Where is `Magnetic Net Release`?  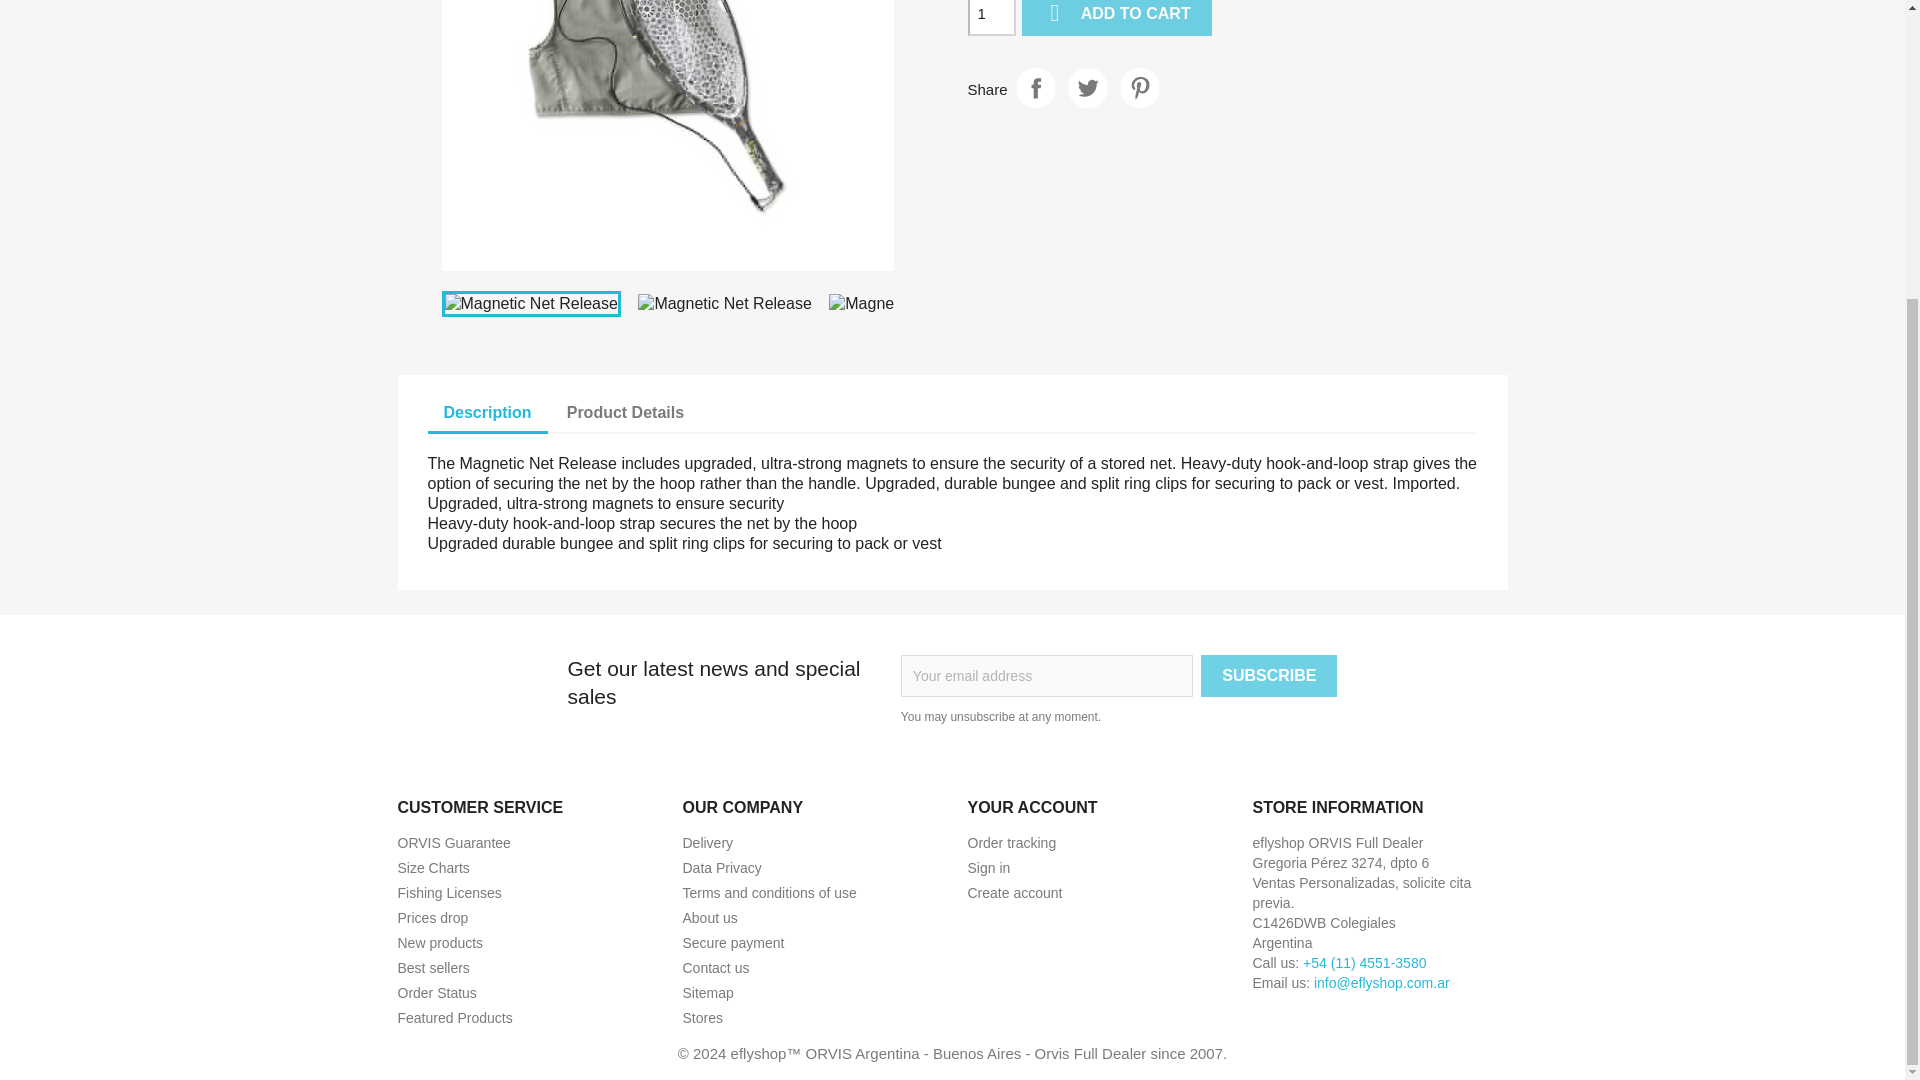 Magnetic Net Release is located at coordinates (916, 304).